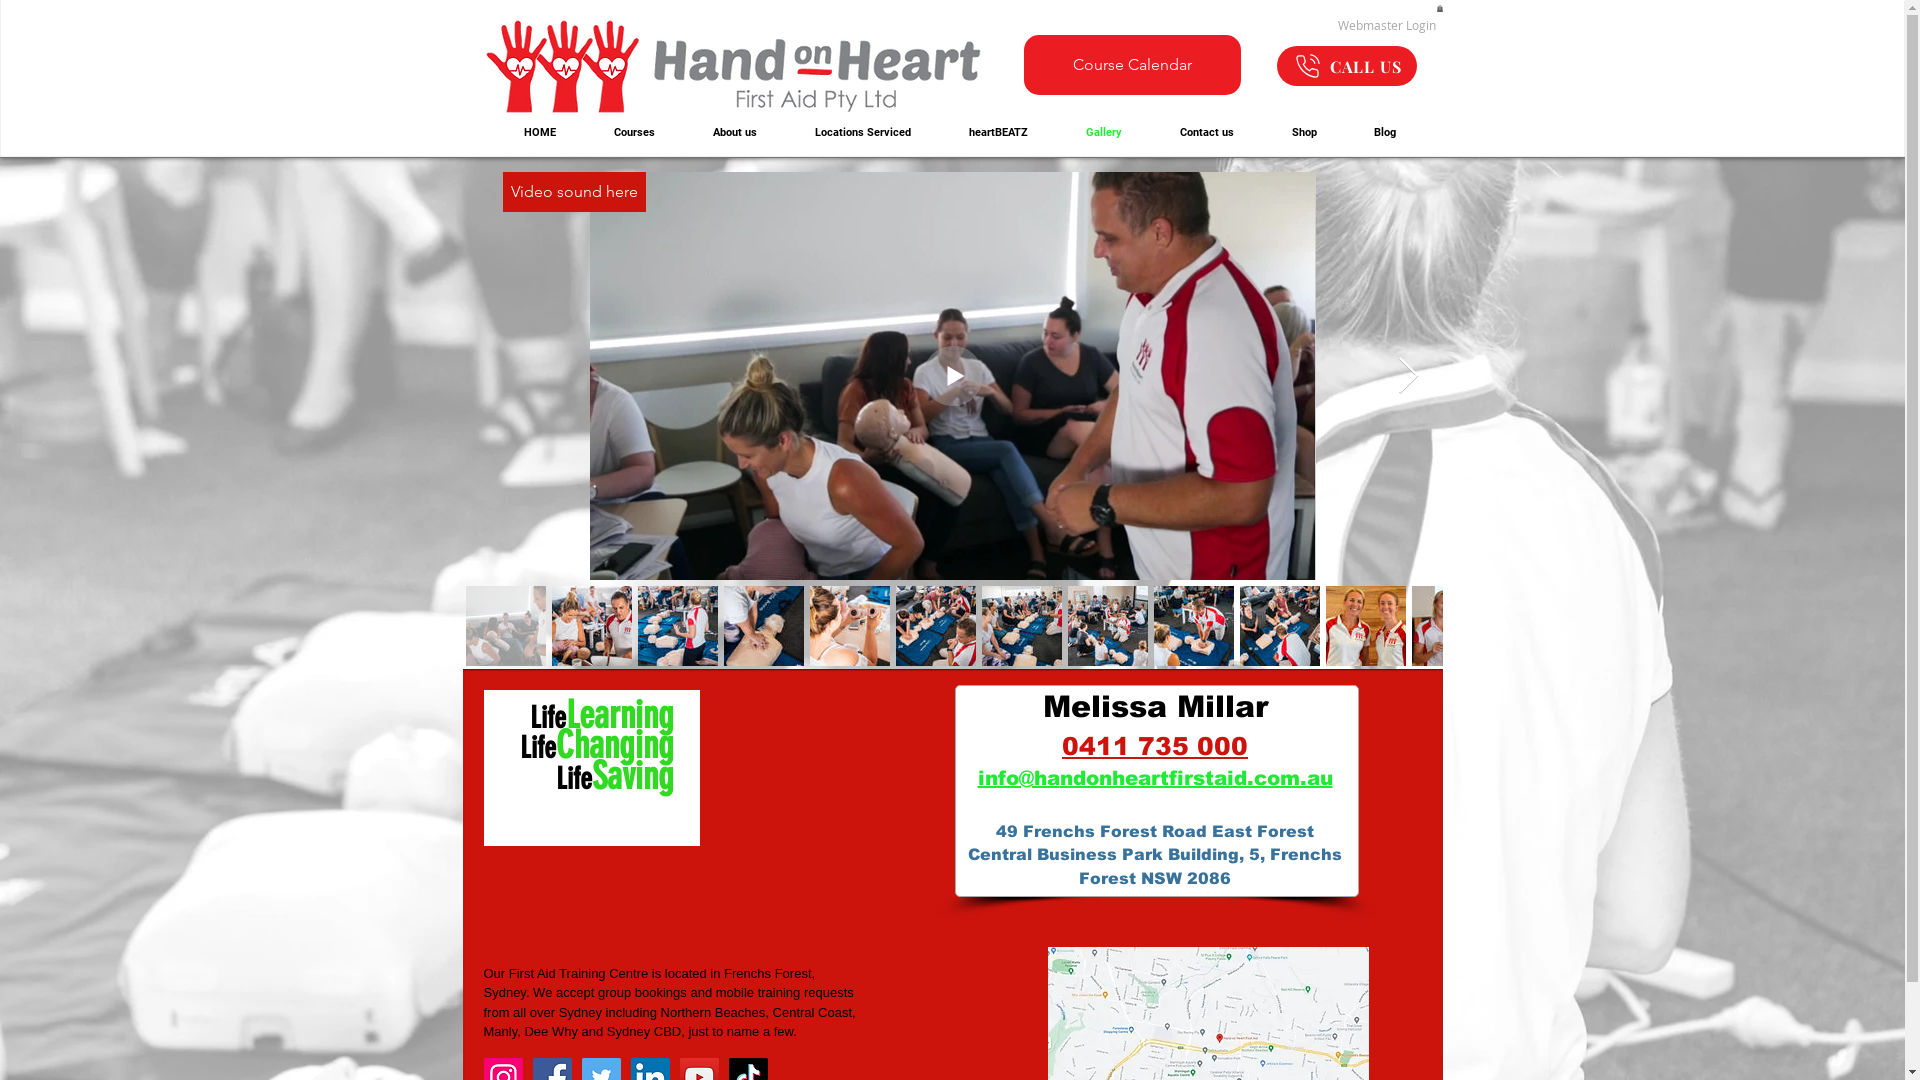 The image size is (1920, 1080). What do you see at coordinates (1386, 133) in the screenshot?
I see `Blog` at bounding box center [1386, 133].